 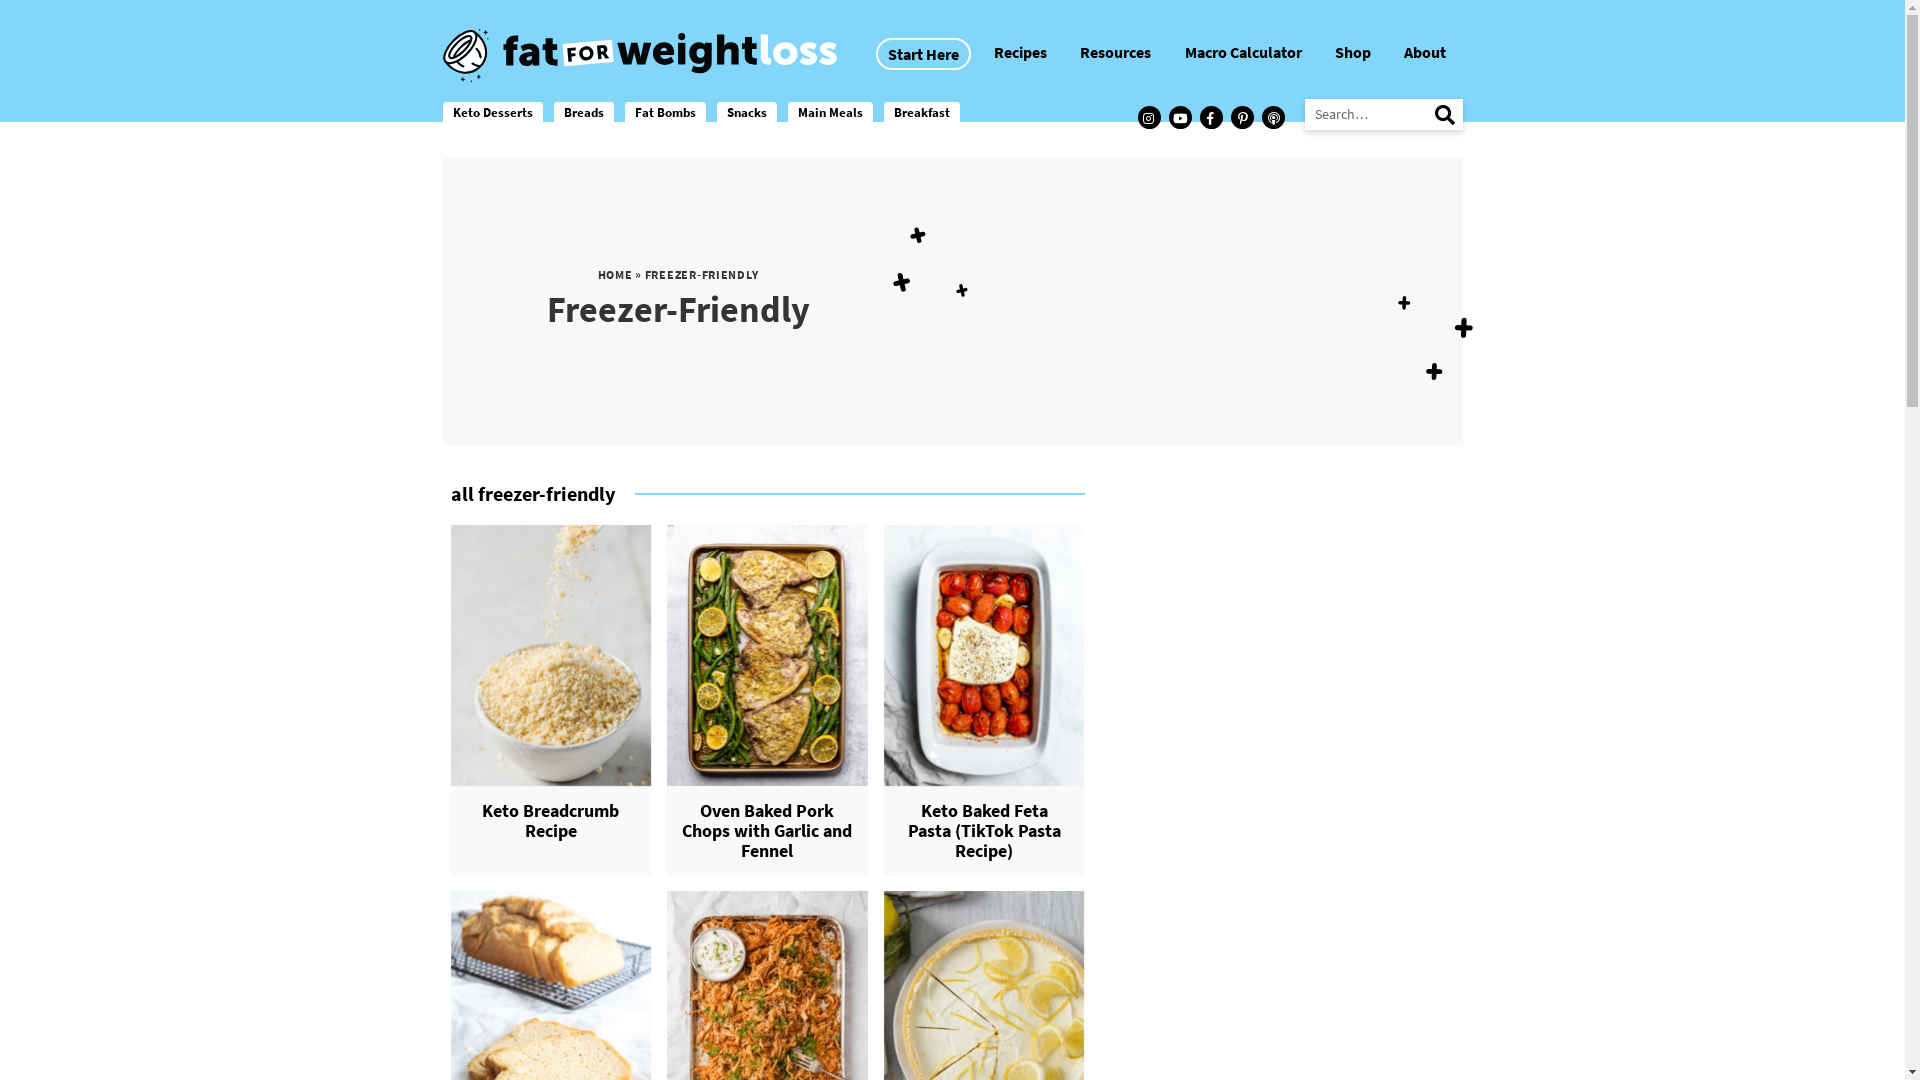 I want to click on Recipes, so click(x=1020, y=52).